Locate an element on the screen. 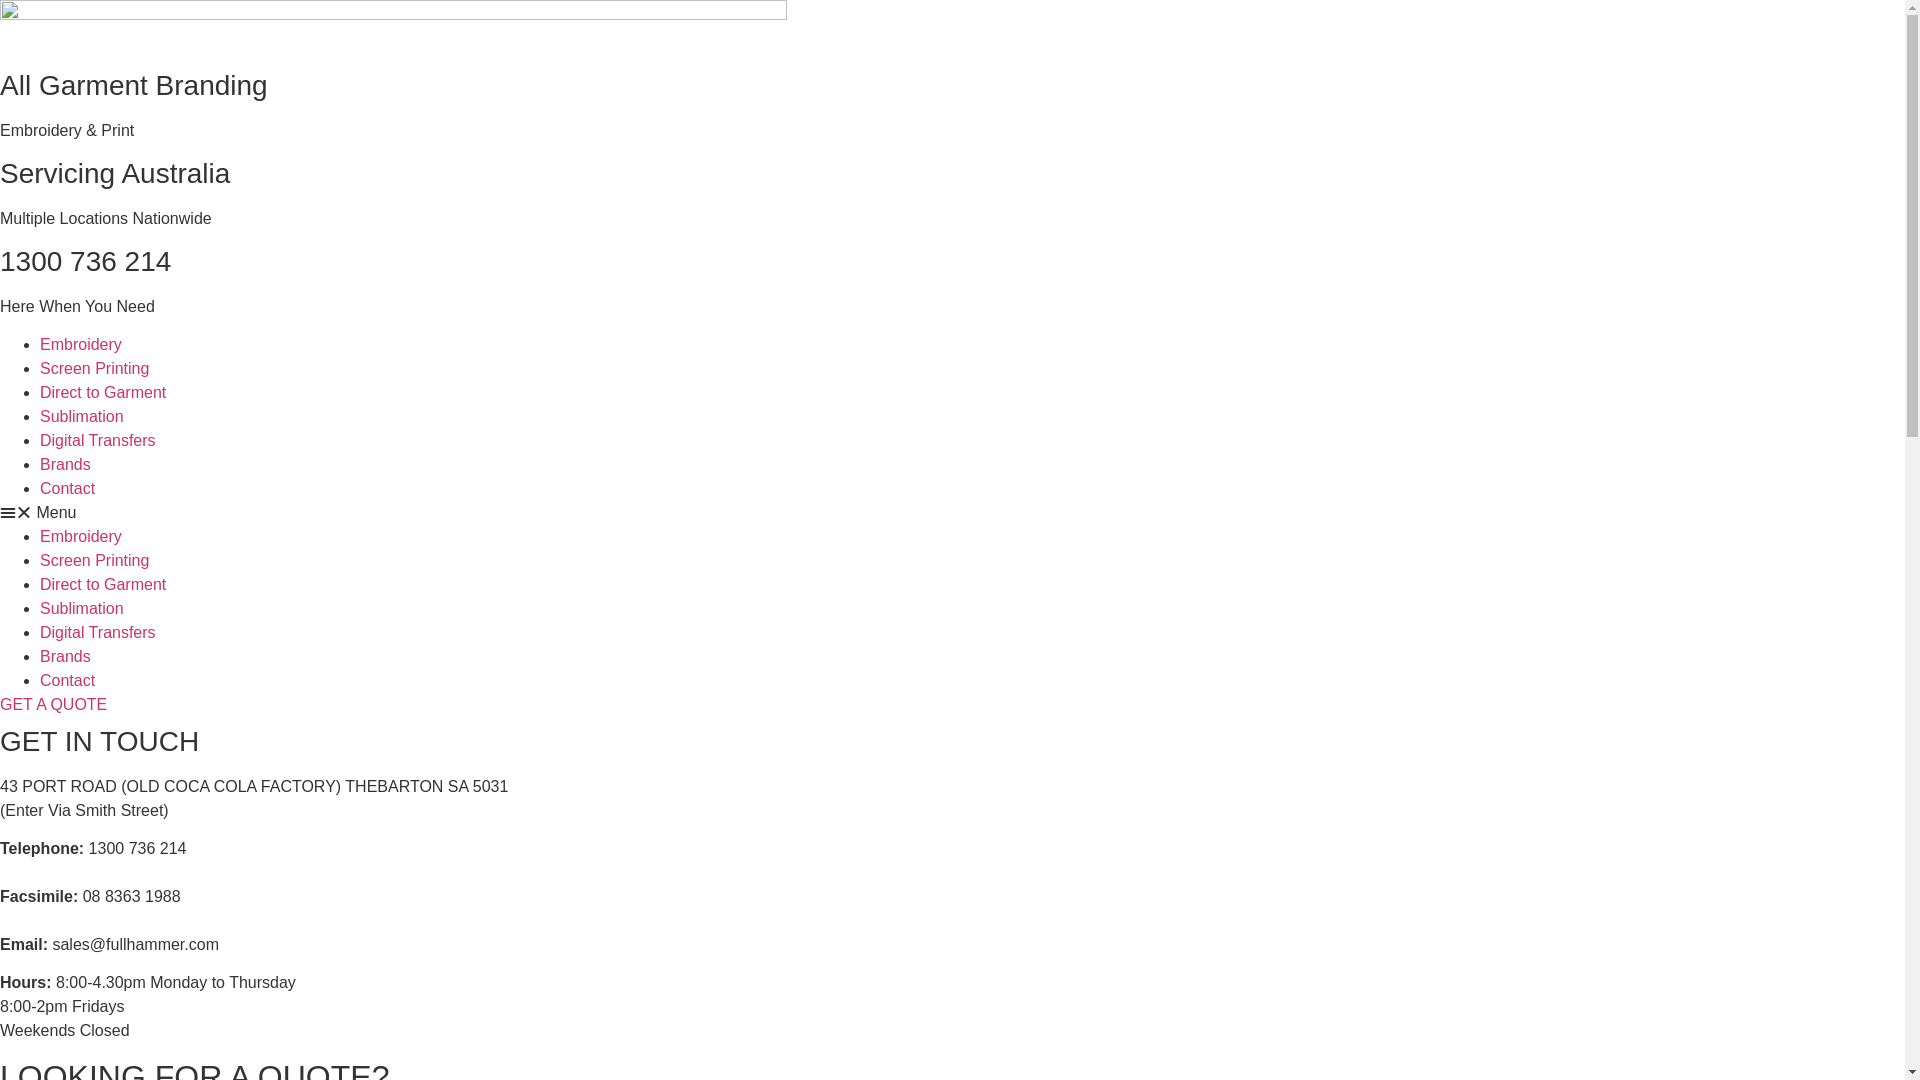 The width and height of the screenshot is (1920, 1080). Sublimation is located at coordinates (82, 416).